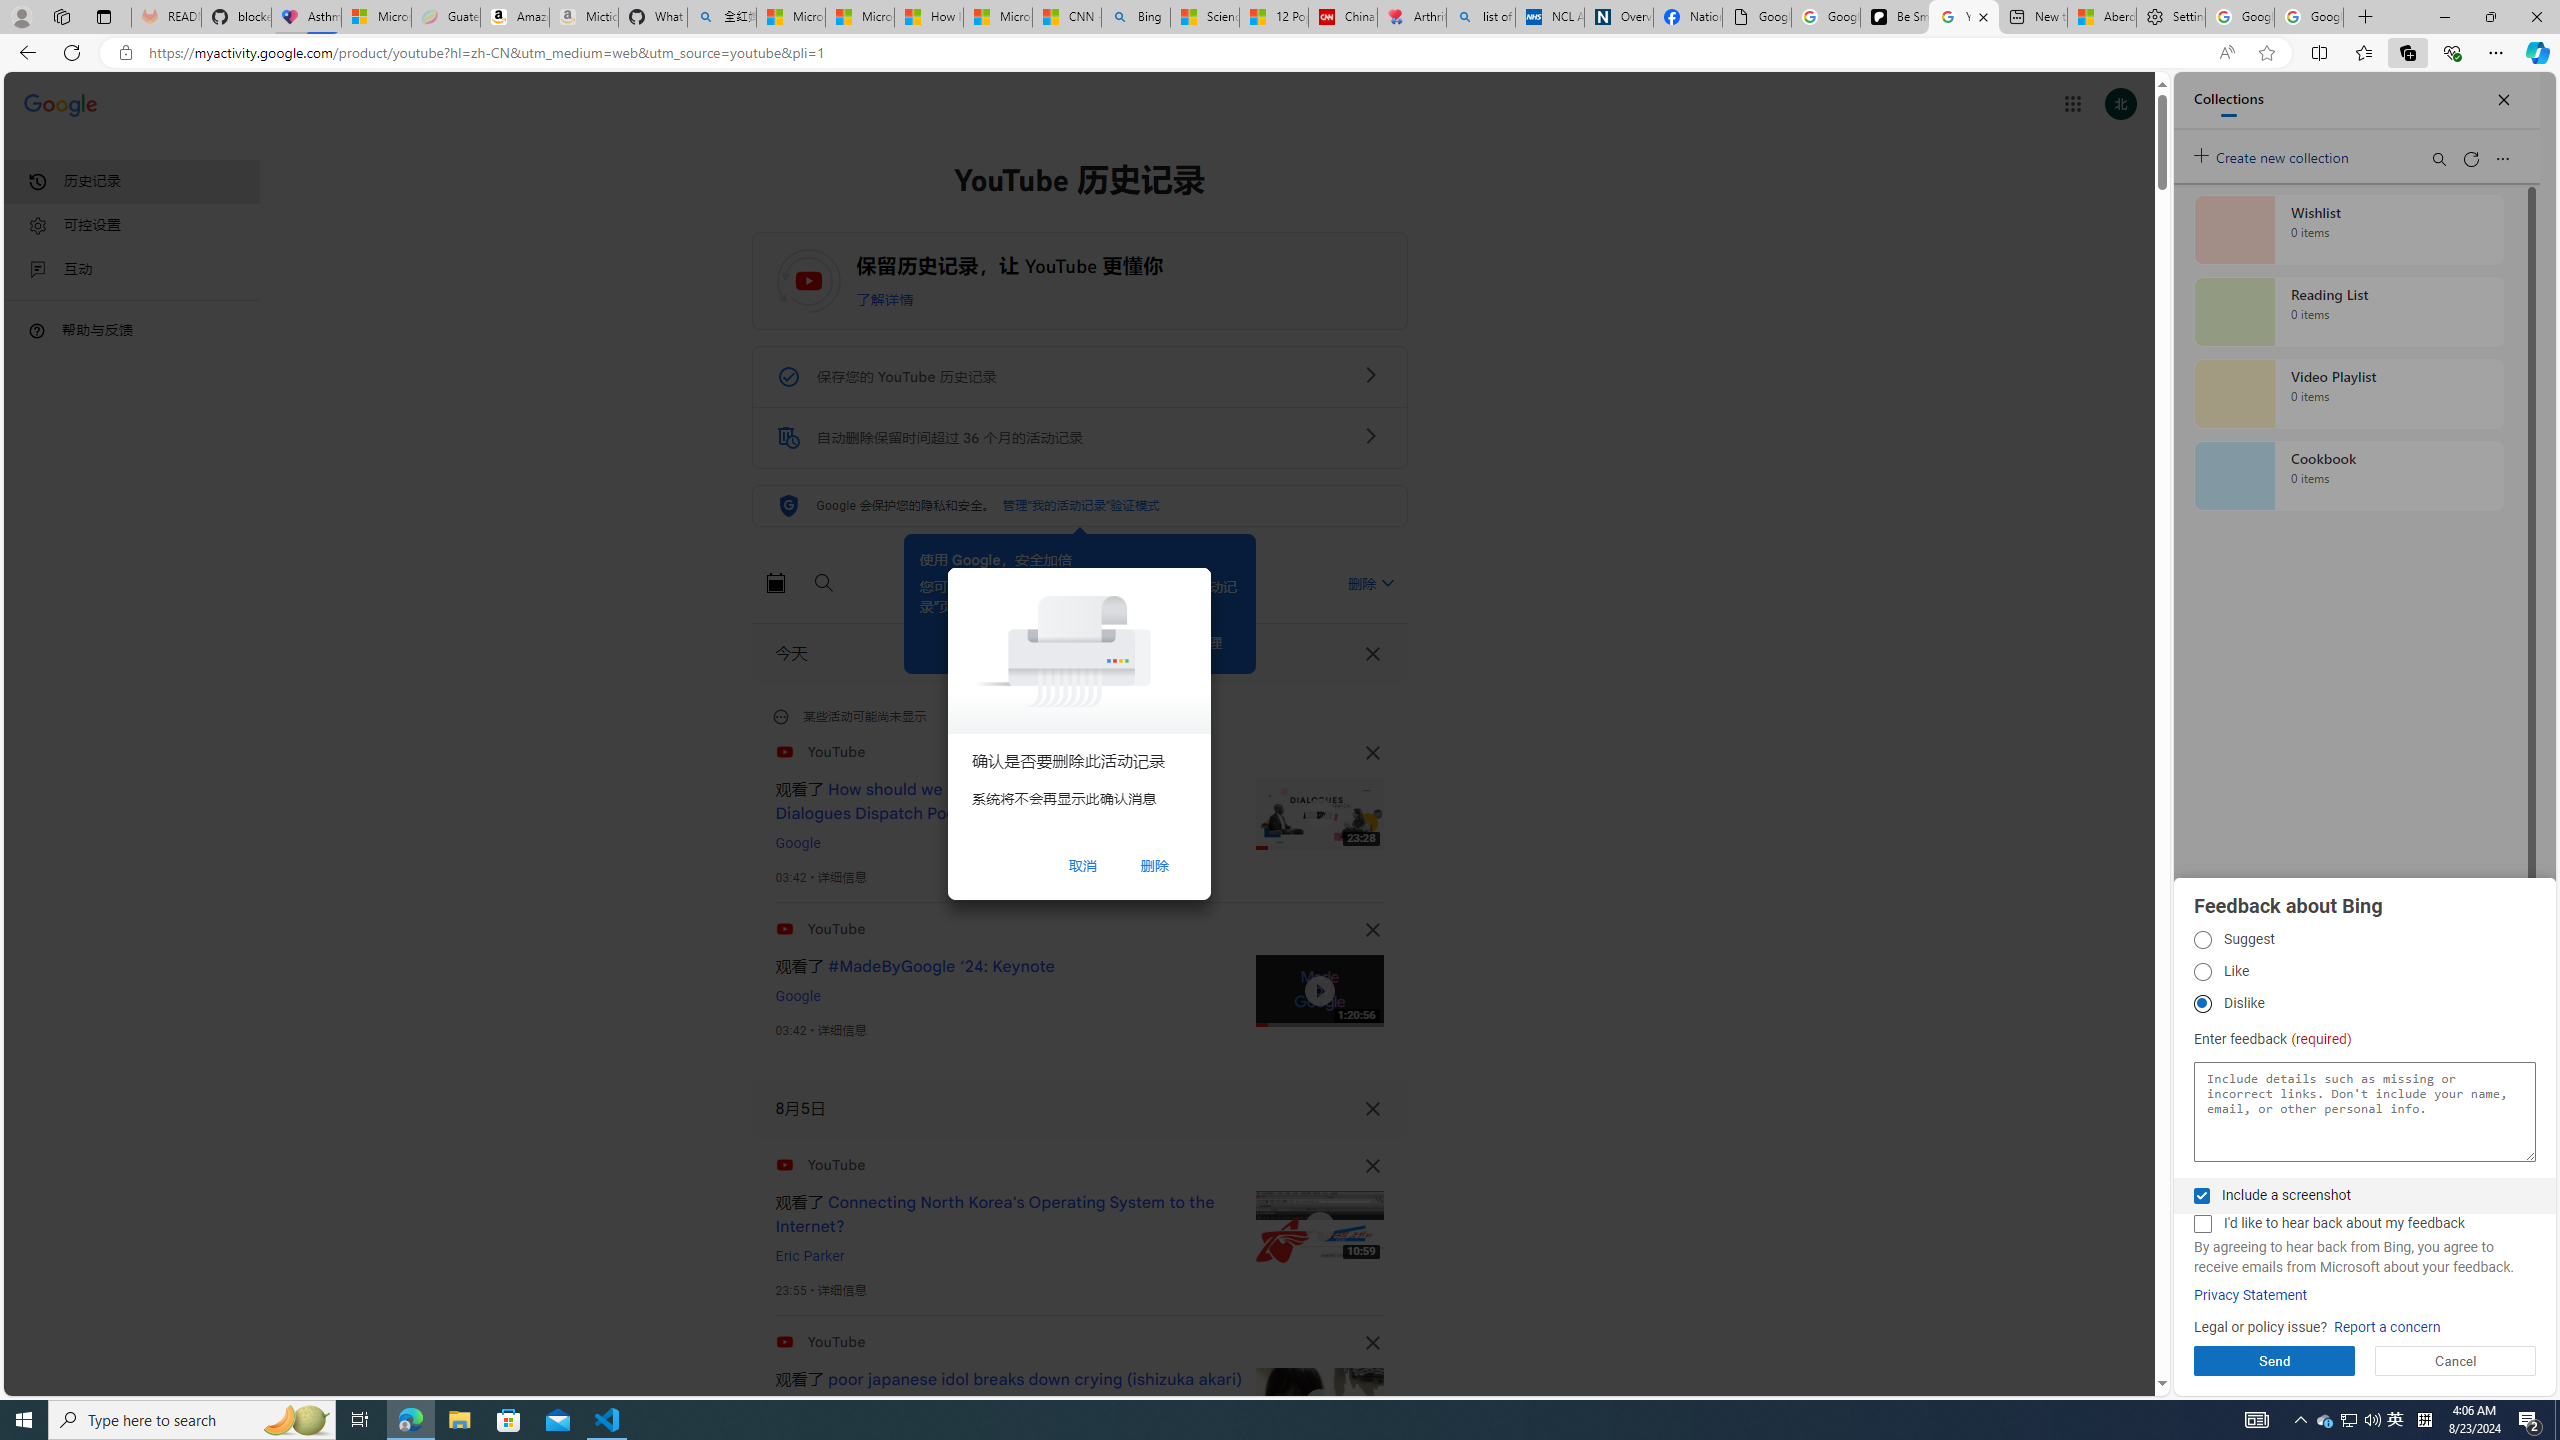 This screenshot has width=2560, height=1440. Describe the element at coordinates (306, 17) in the screenshot. I see `Asthma Inhalers: Names and Types` at that location.